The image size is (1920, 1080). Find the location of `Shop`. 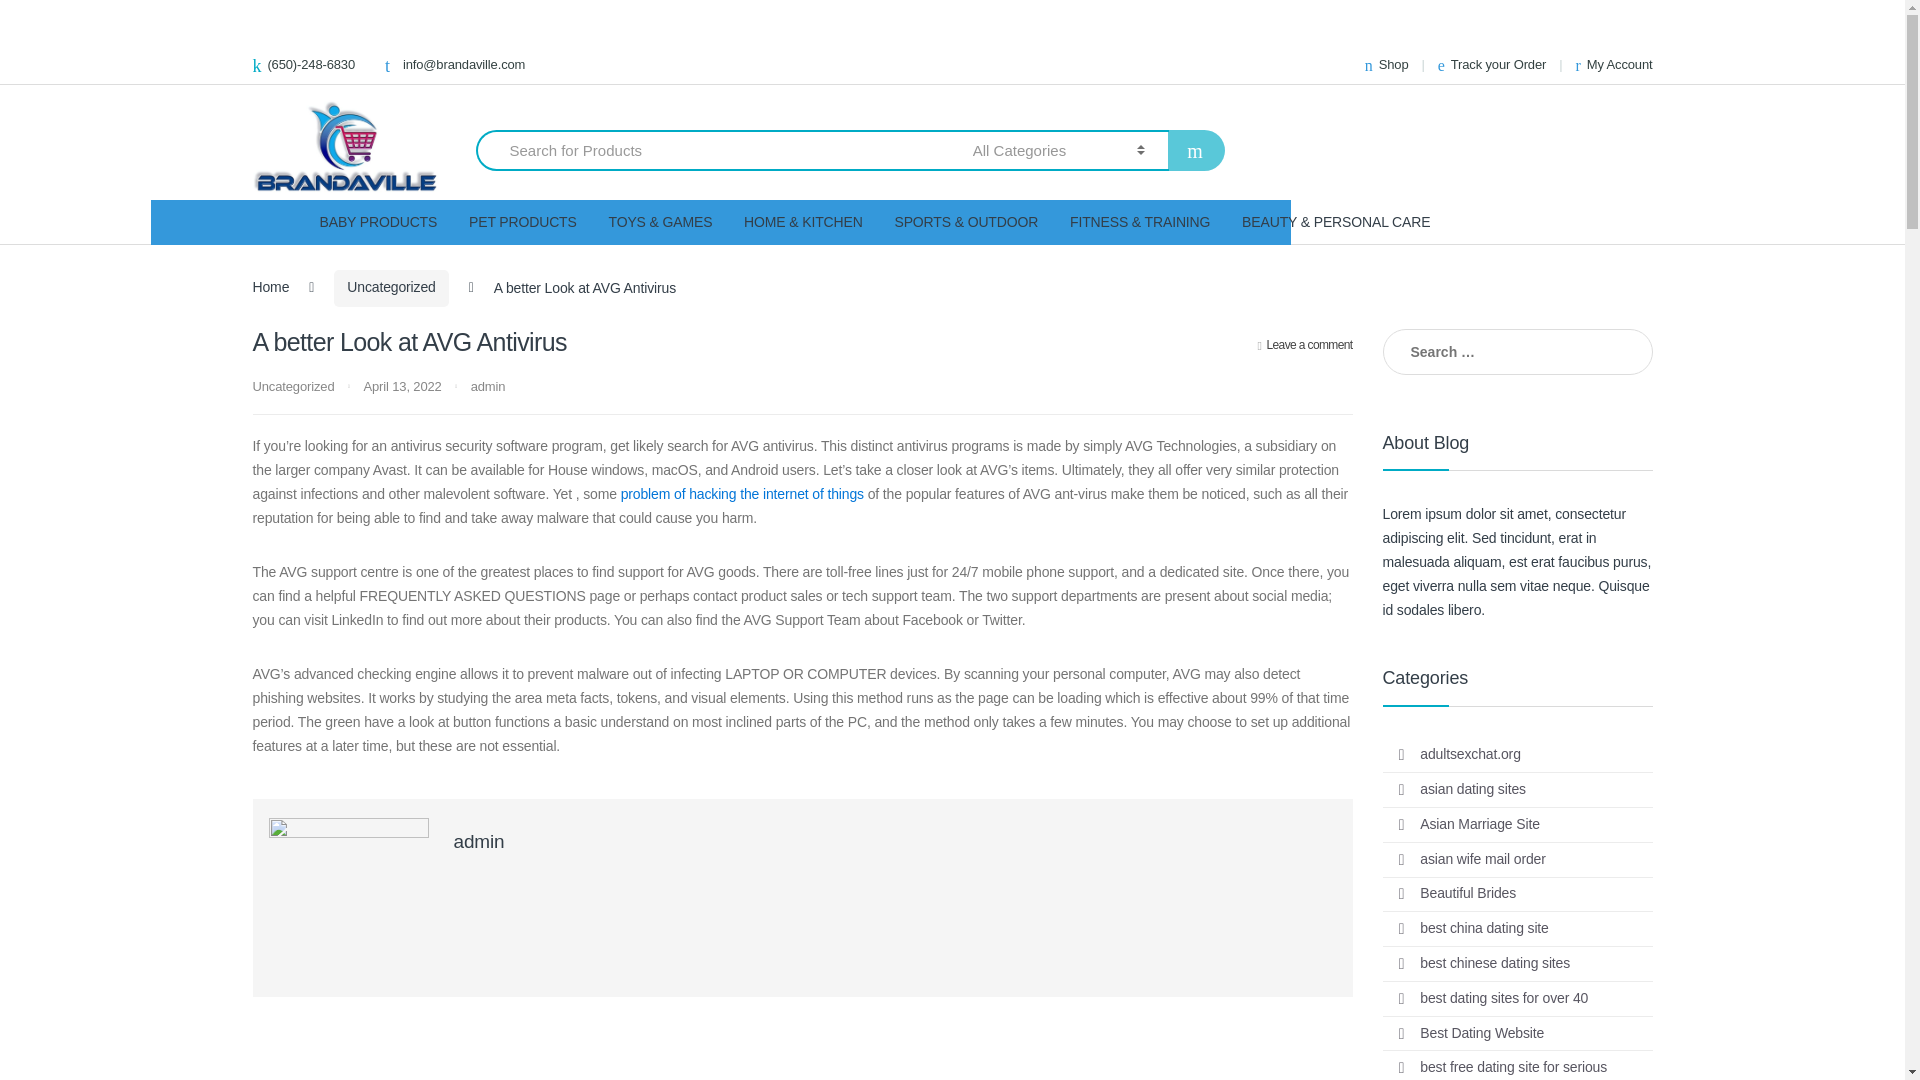

Shop is located at coordinates (1387, 64).